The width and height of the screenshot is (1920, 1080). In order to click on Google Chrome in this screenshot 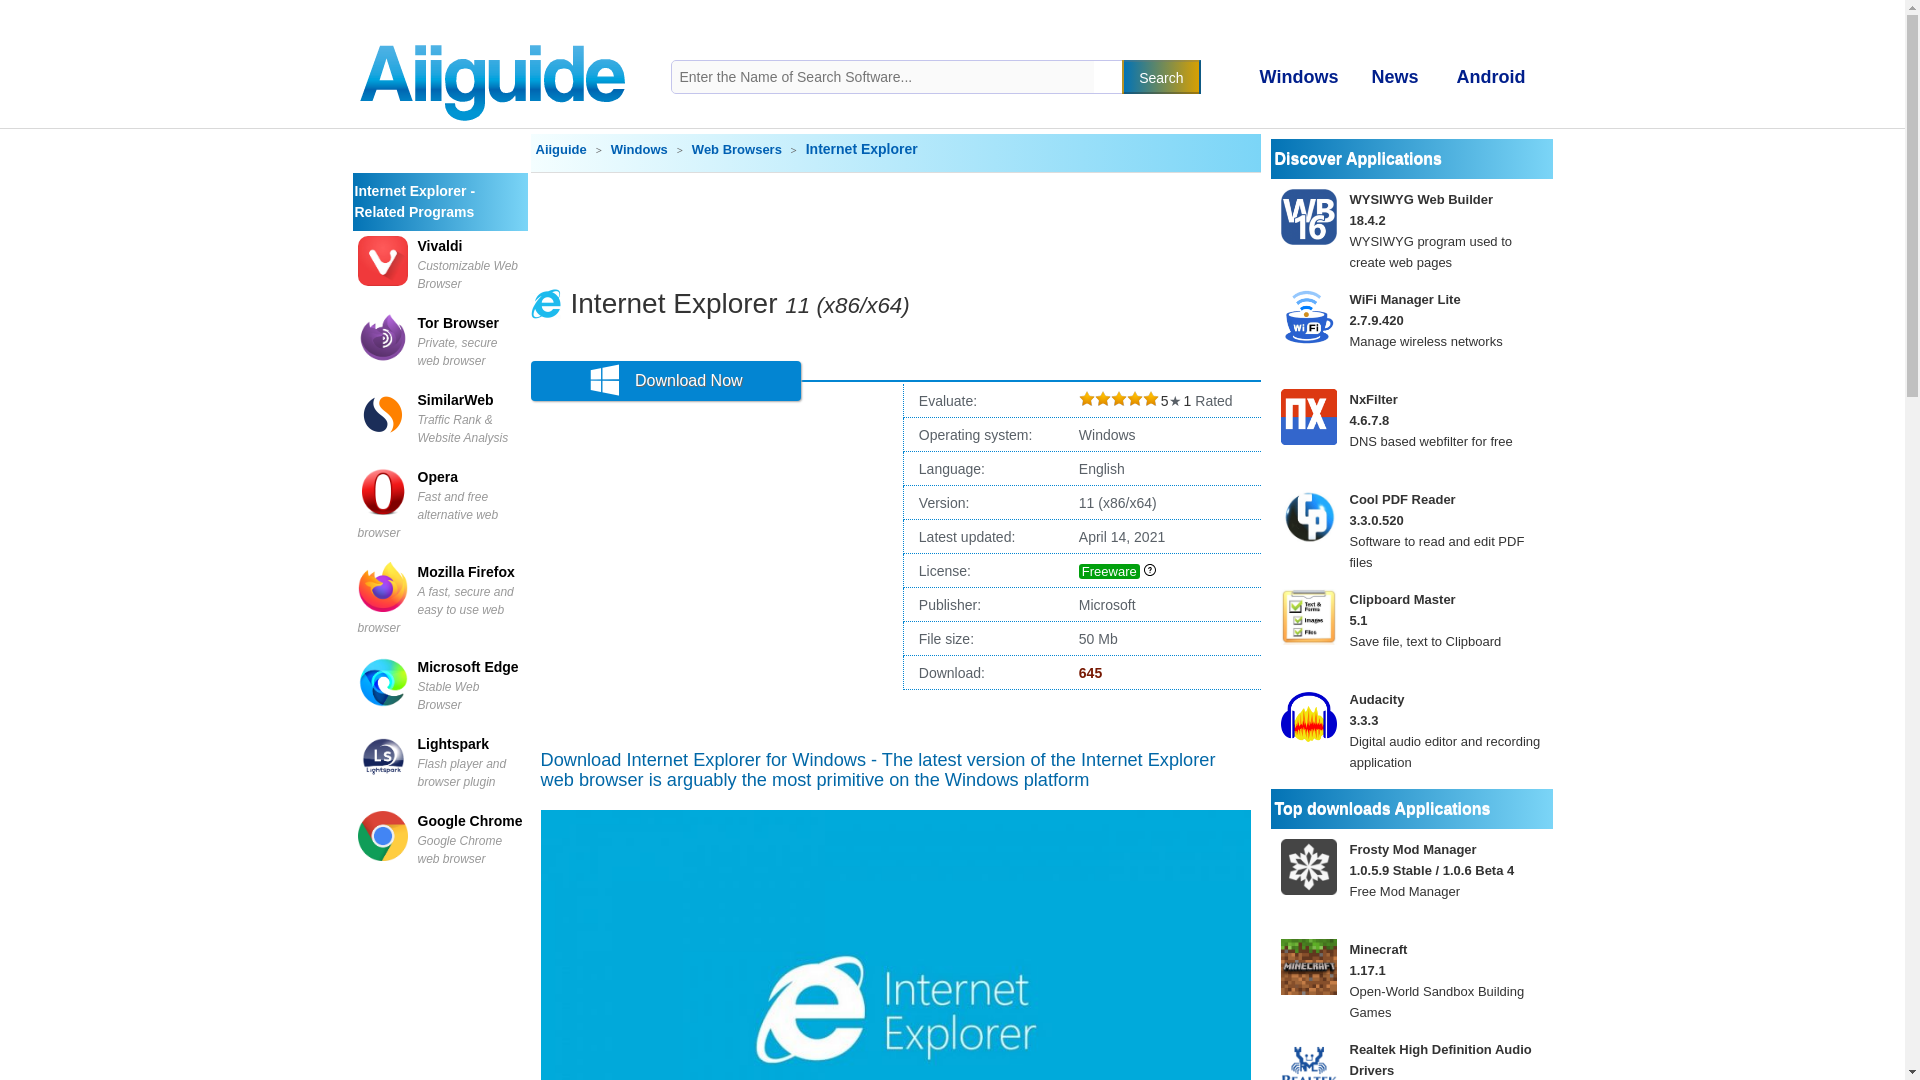, I will do `click(470, 821)`.